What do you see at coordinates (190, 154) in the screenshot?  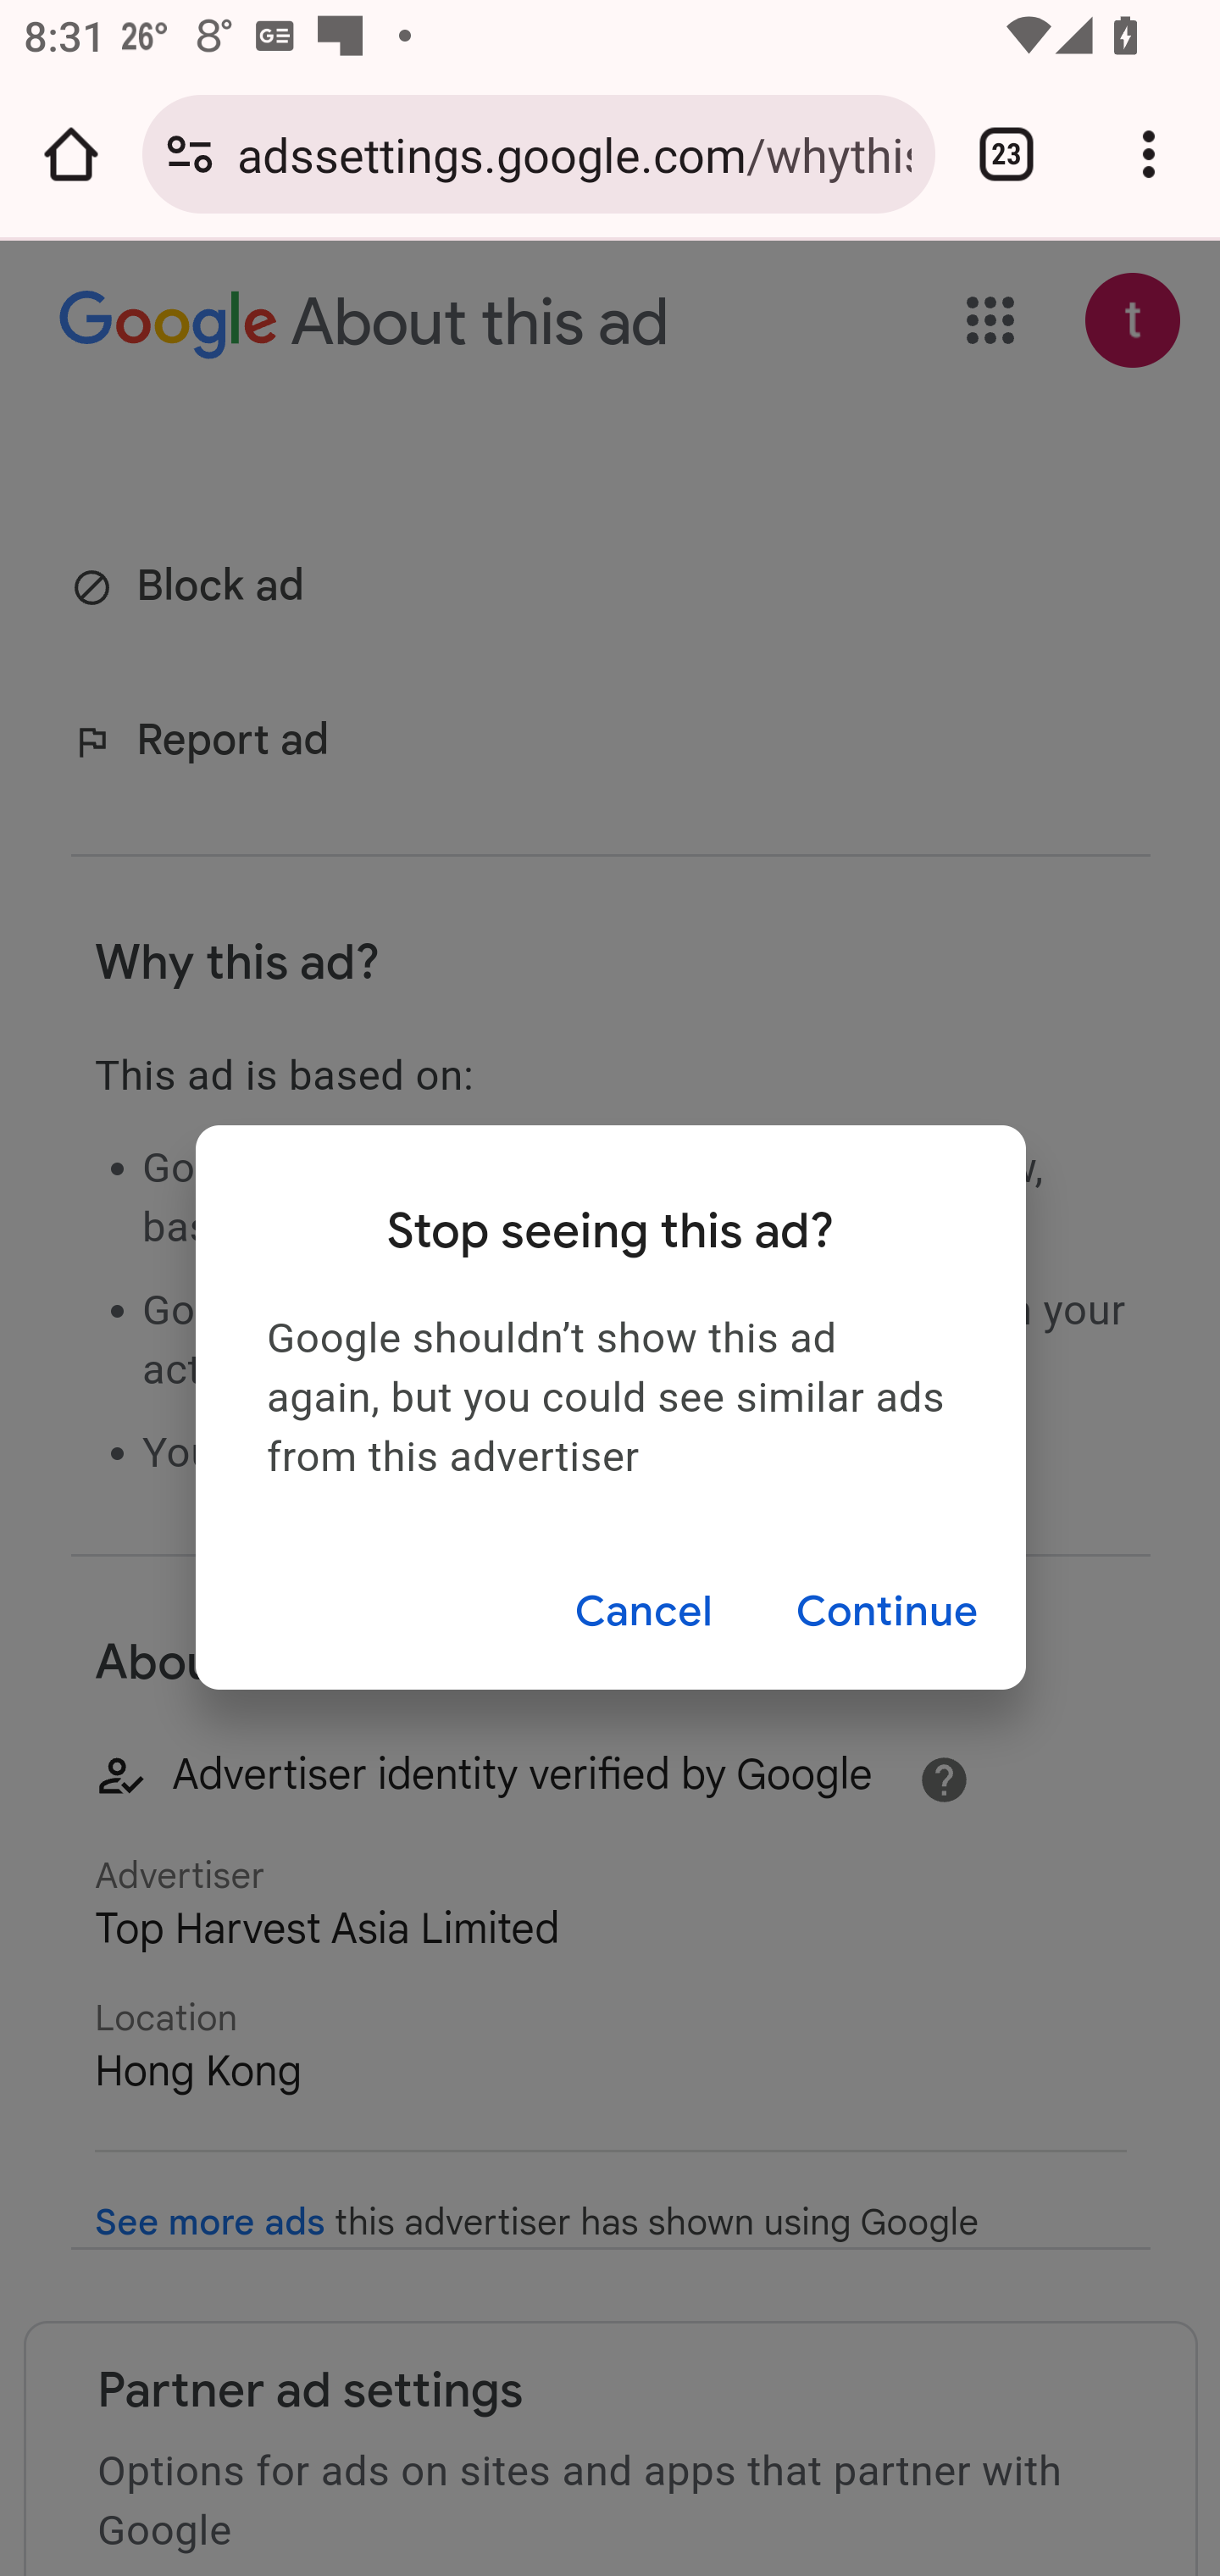 I see `Connection is secure` at bounding box center [190, 154].